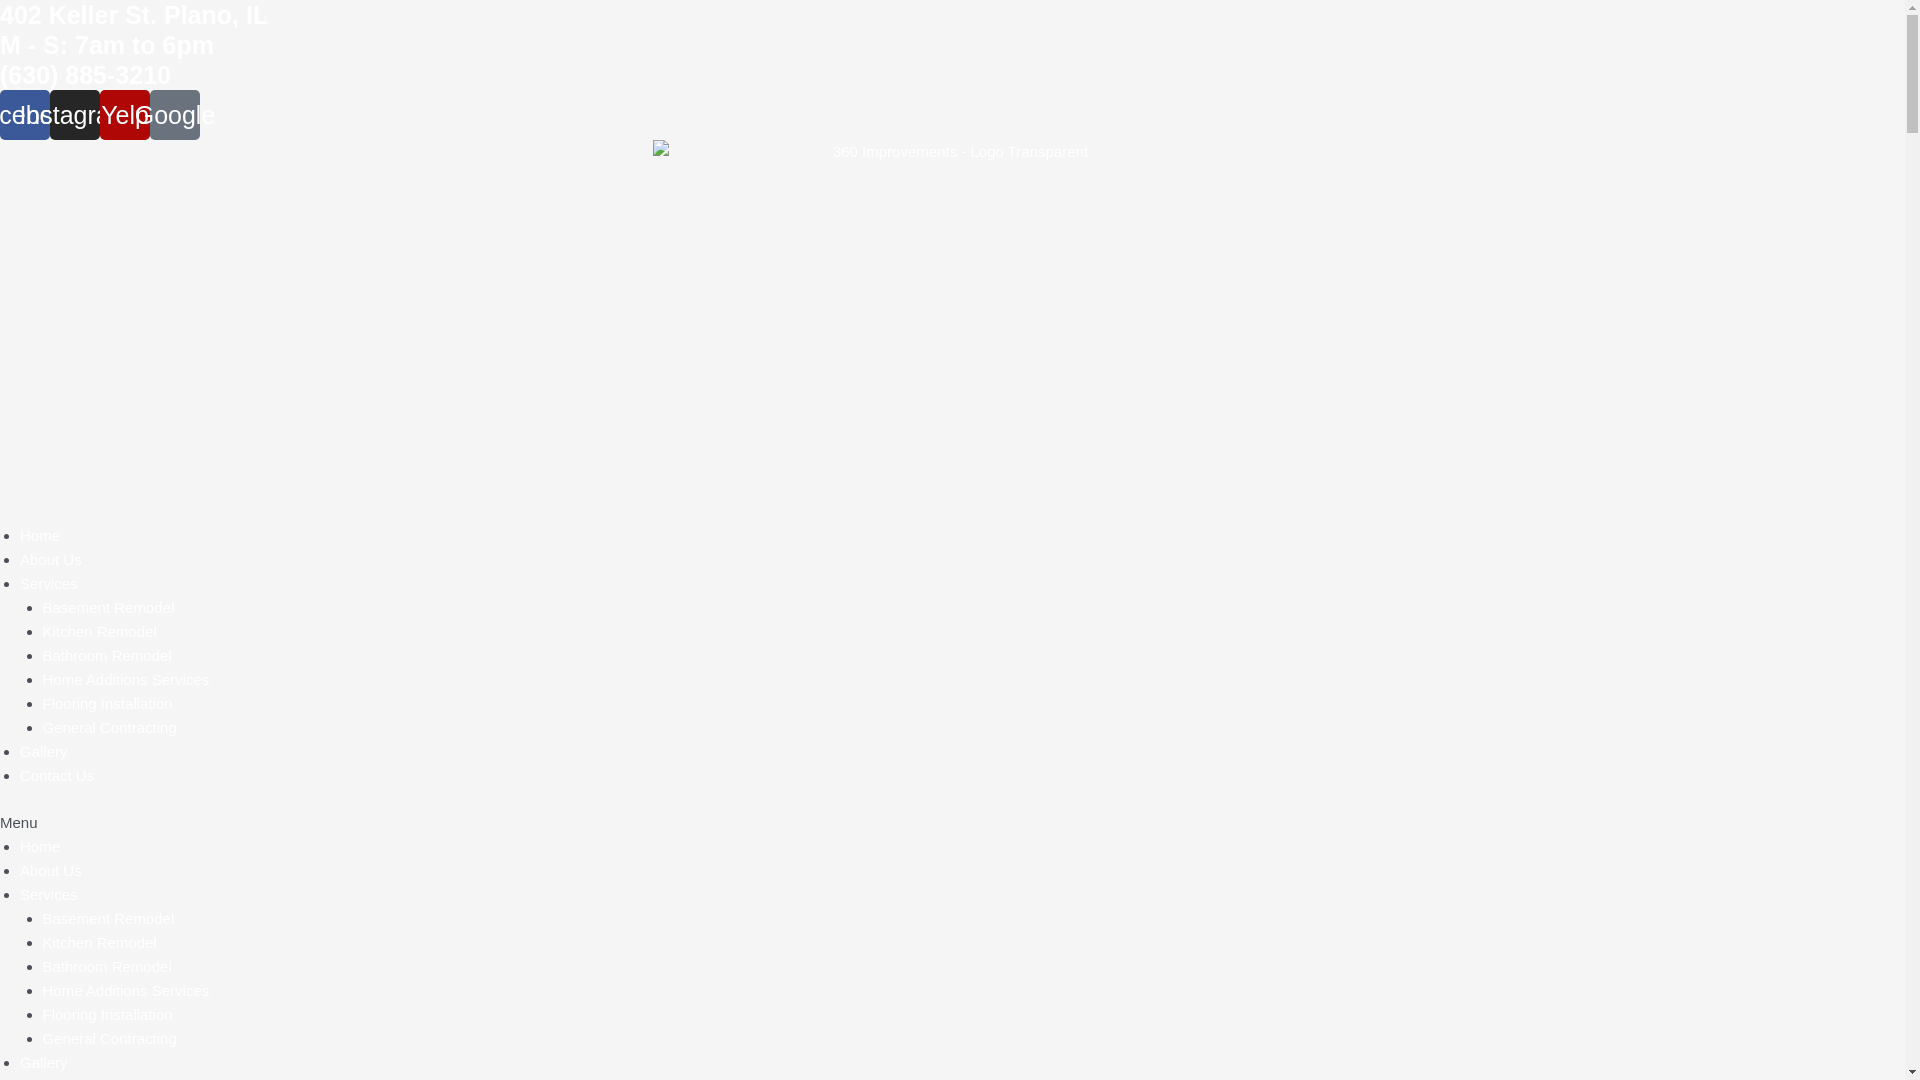  Describe the element at coordinates (125, 115) in the screenshot. I see `Yelp` at that location.